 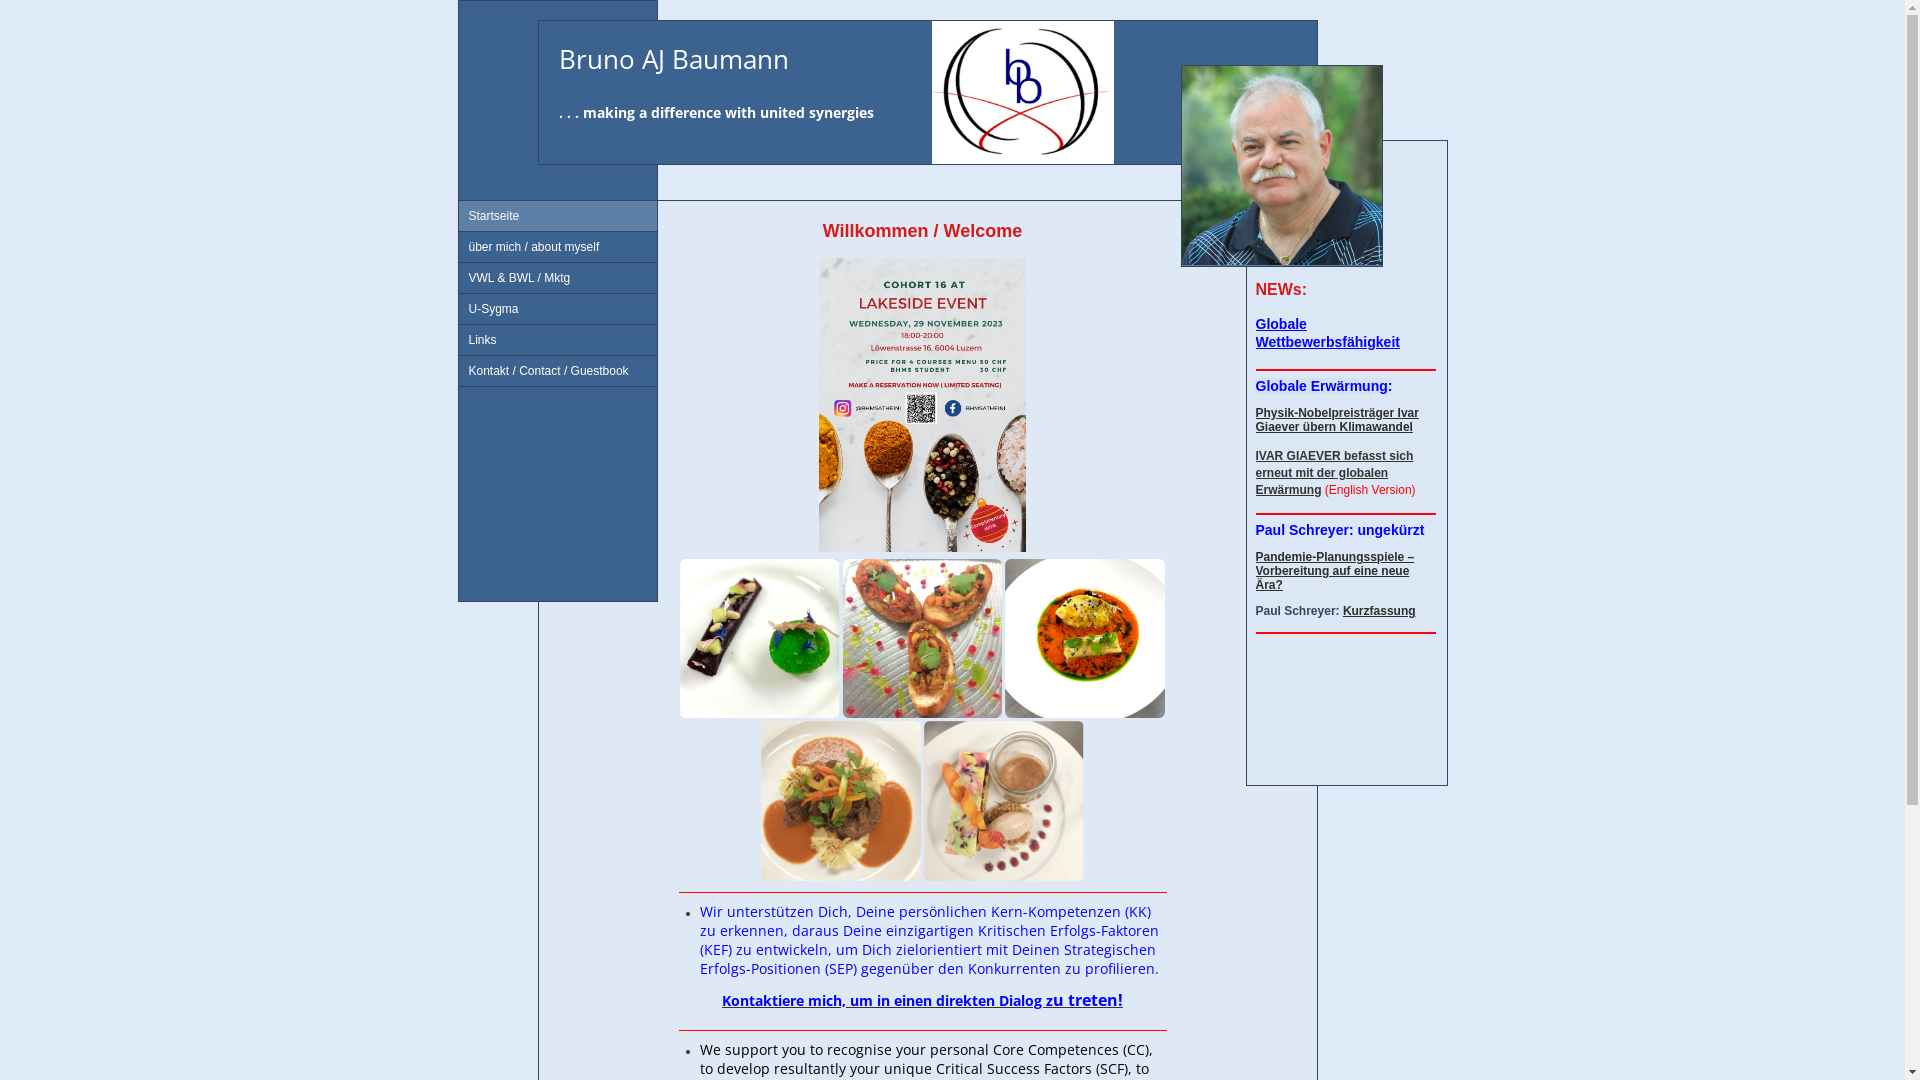 I want to click on Kurzfassung, so click(x=1380, y=611).